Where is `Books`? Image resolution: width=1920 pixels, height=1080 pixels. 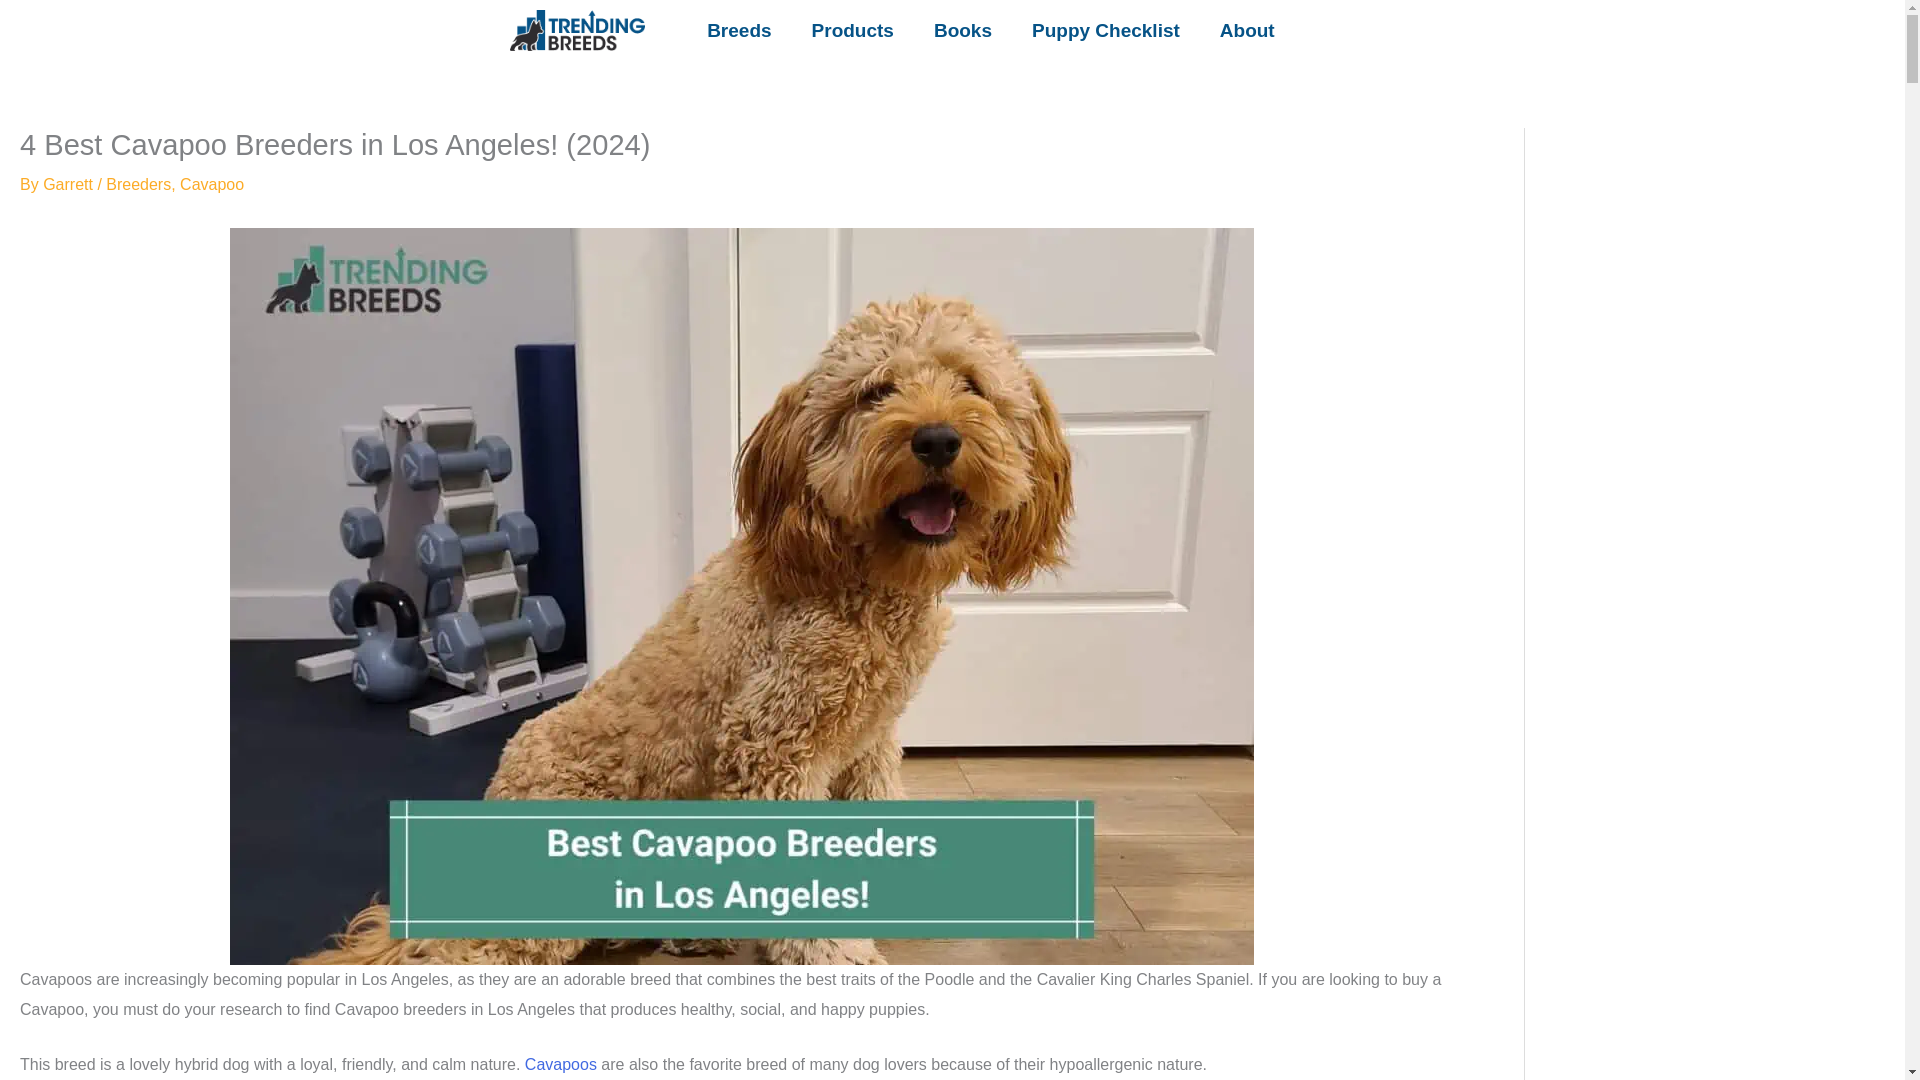
Books is located at coordinates (962, 30).